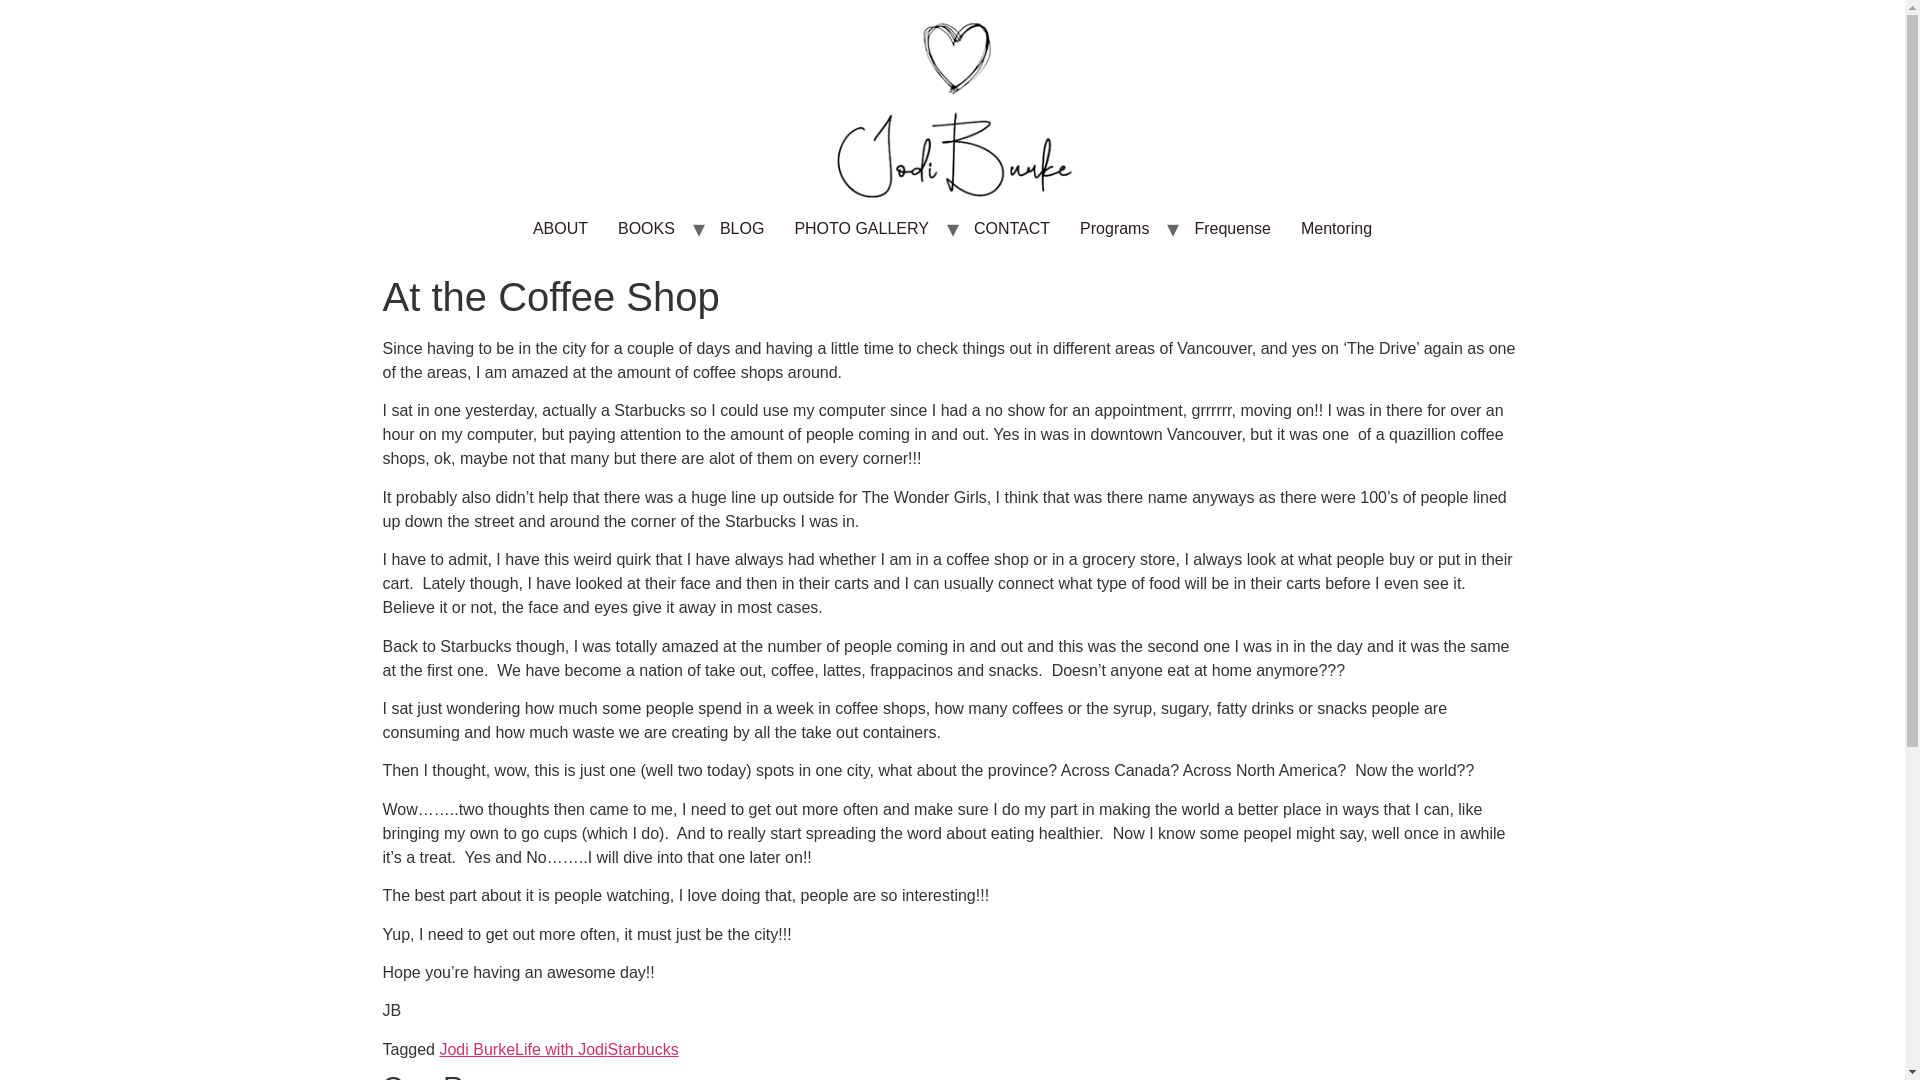 This screenshot has height=1080, width=1920. Describe the element at coordinates (644, 1050) in the screenshot. I see `Starbucks` at that location.